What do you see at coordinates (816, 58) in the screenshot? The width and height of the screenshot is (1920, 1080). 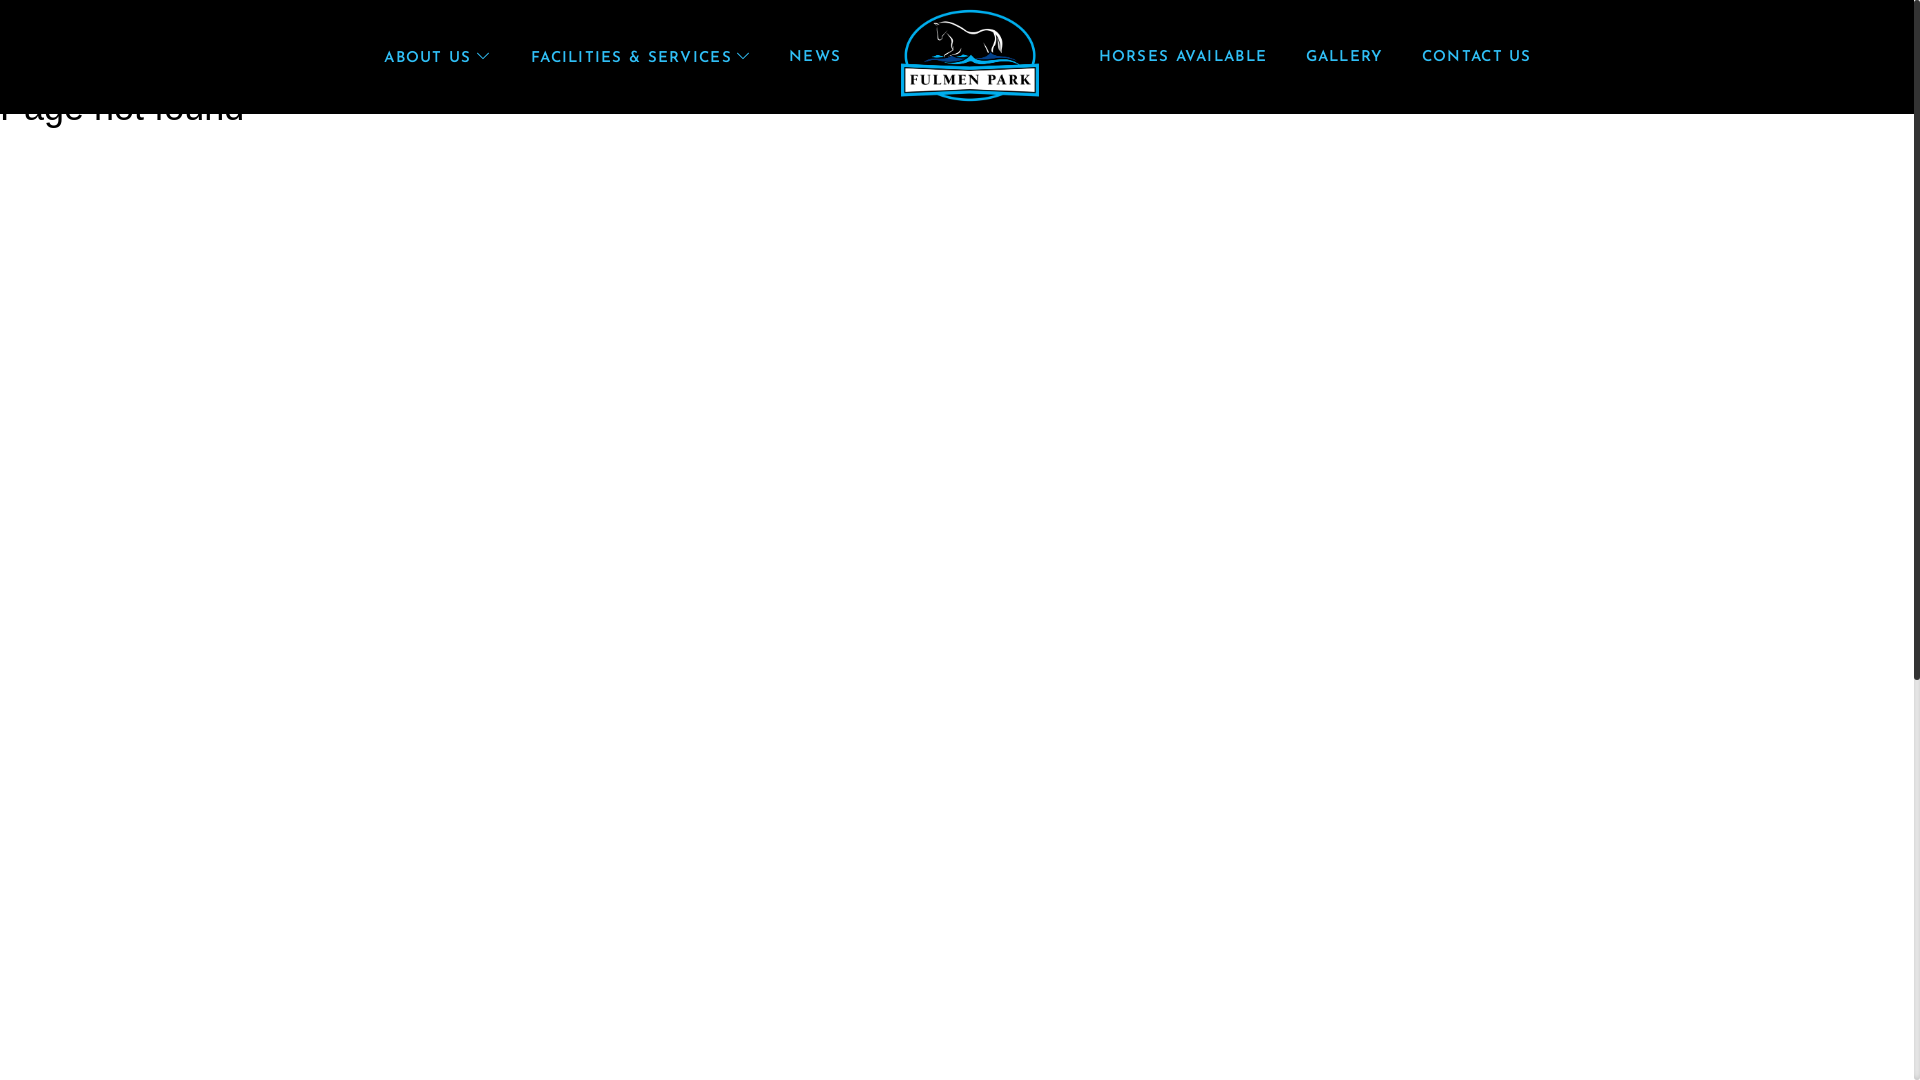 I see `NEWS` at bounding box center [816, 58].